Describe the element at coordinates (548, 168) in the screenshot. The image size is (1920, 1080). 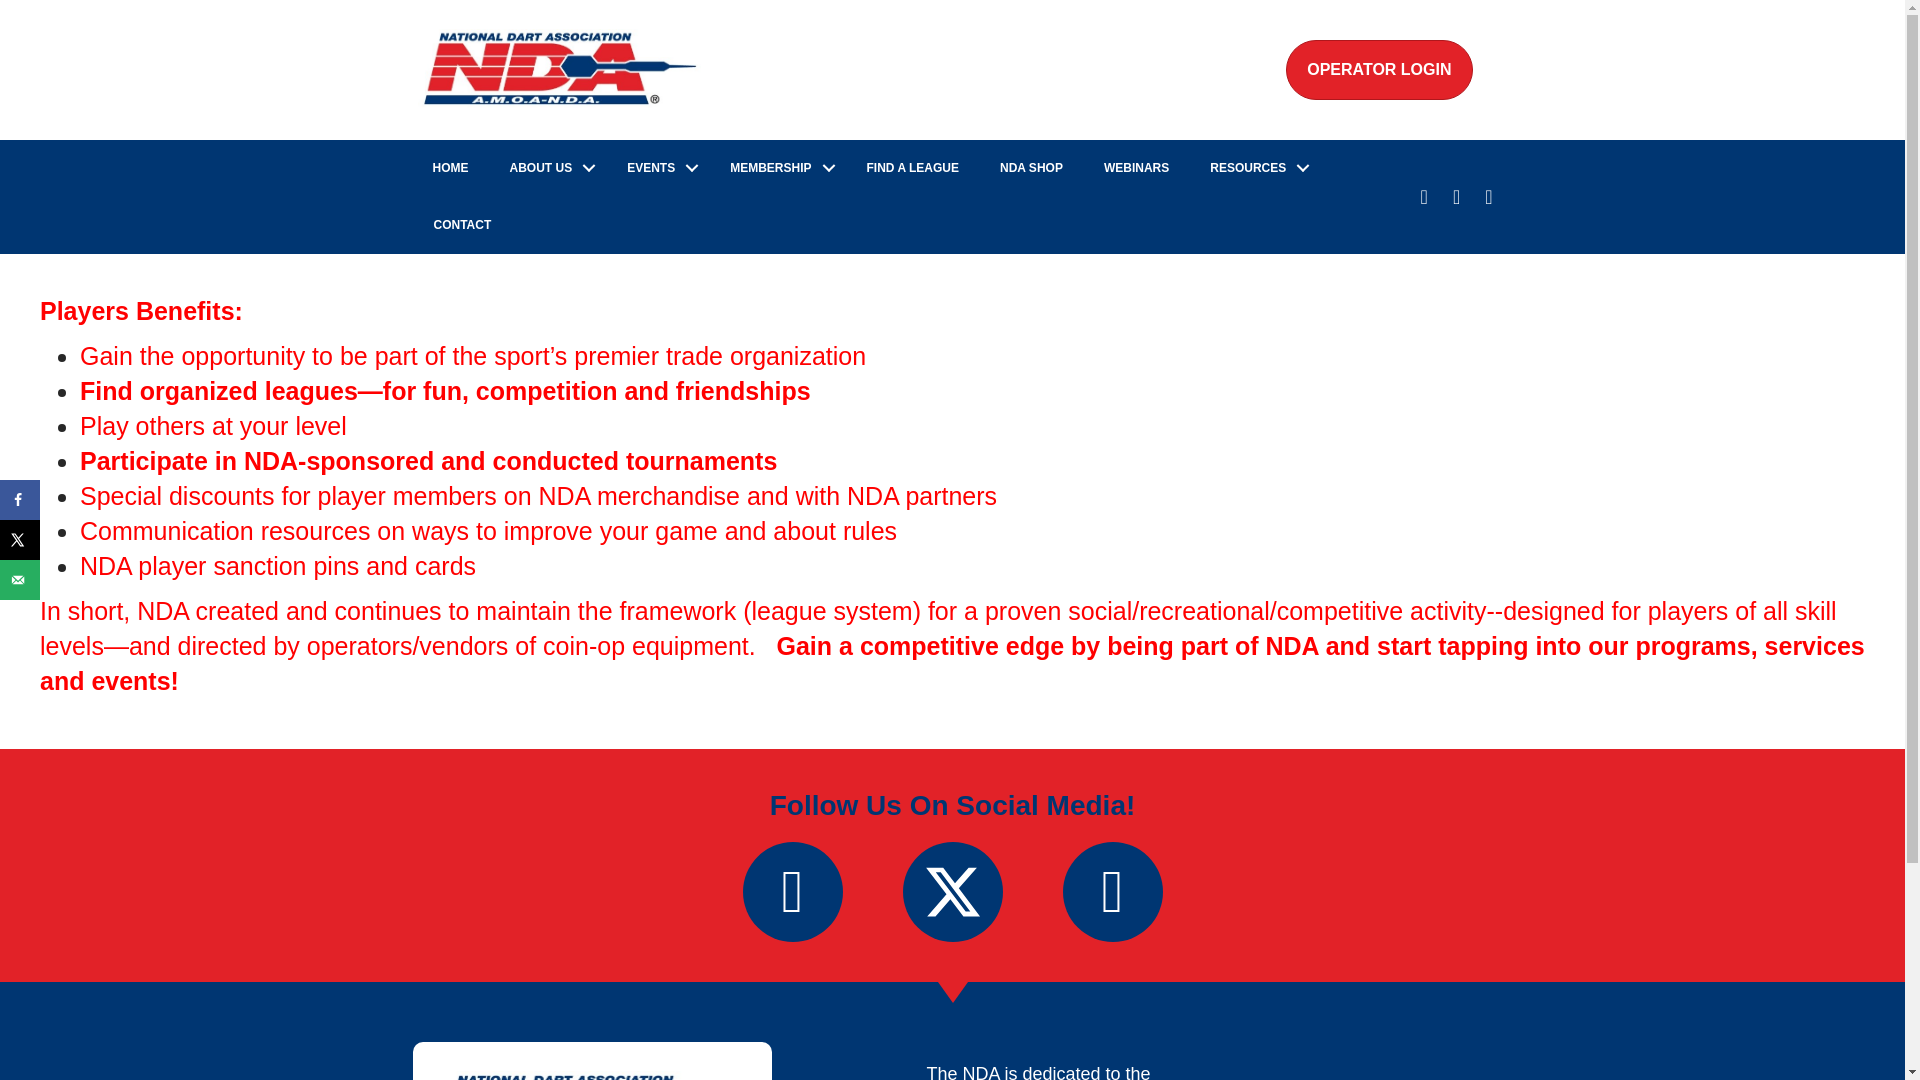
I see `ABOUT US` at that location.